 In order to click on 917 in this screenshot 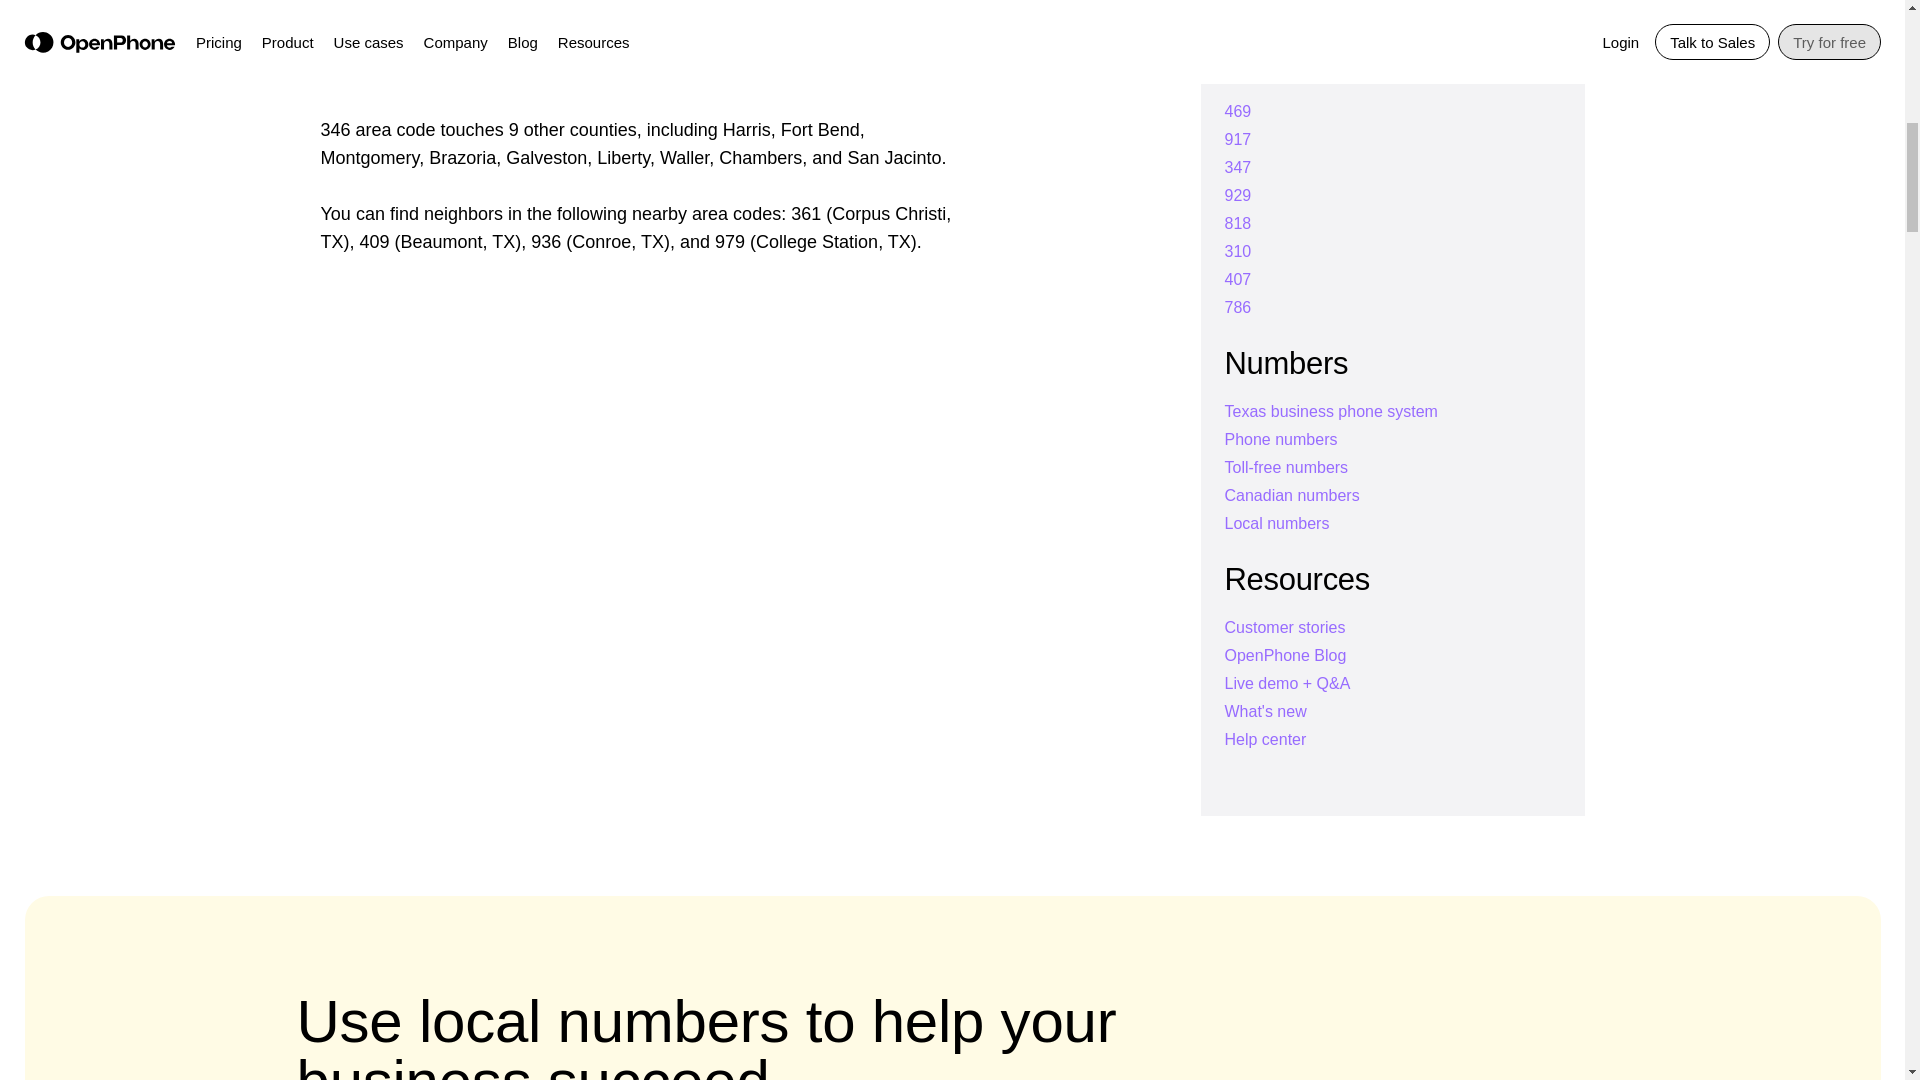, I will do `click(1238, 138)`.